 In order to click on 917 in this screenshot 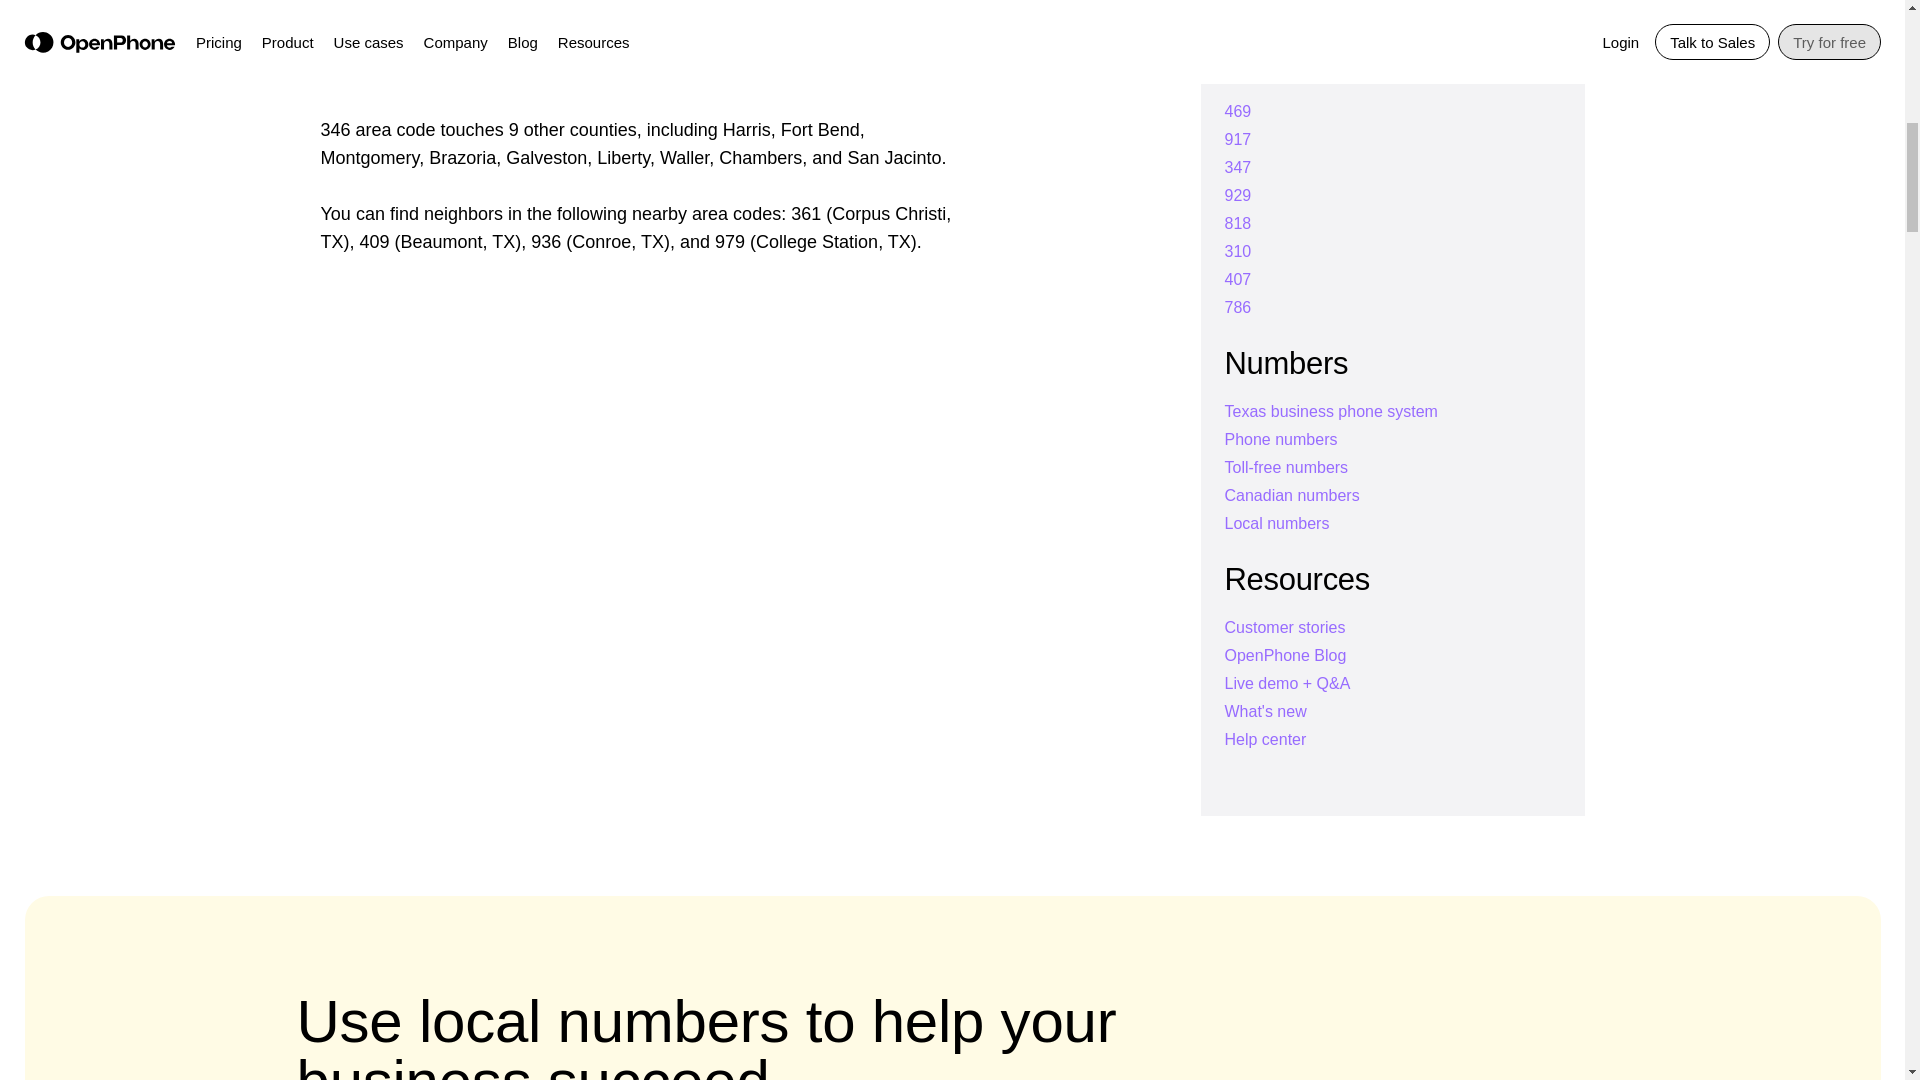, I will do `click(1238, 138)`.